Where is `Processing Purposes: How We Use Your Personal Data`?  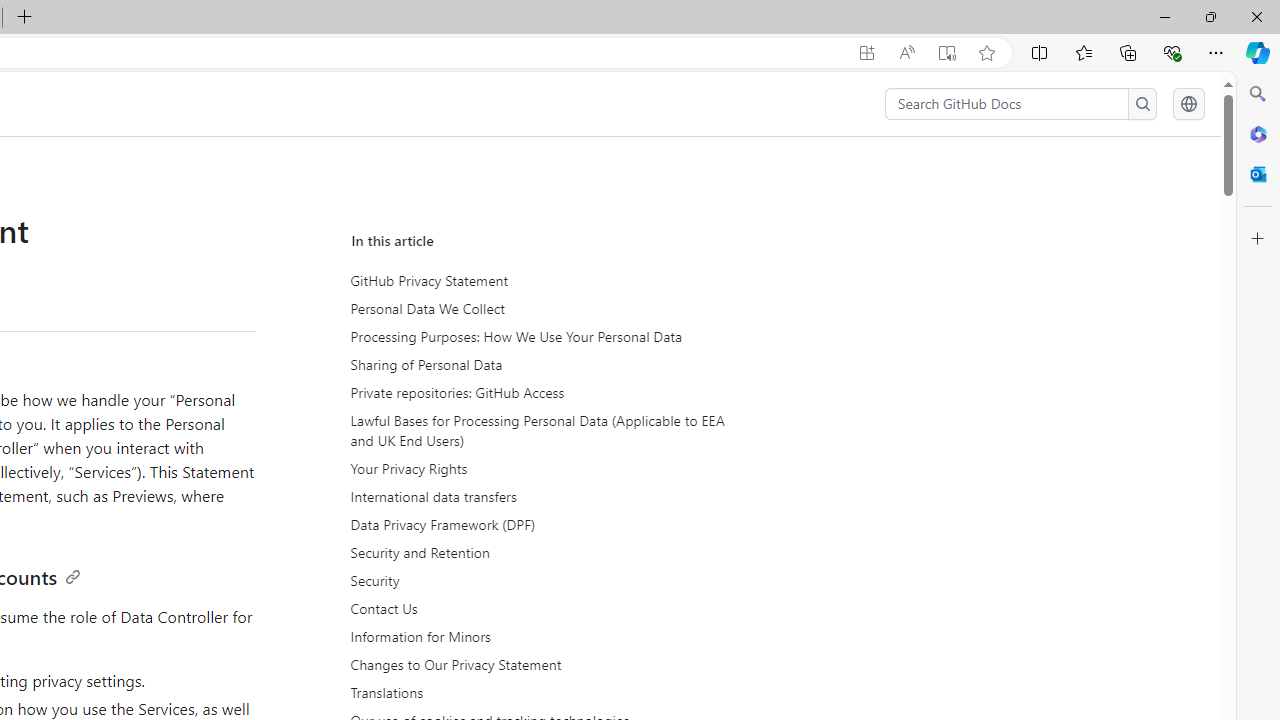 Processing Purposes: How We Use Your Personal Data is located at coordinates (538, 337).